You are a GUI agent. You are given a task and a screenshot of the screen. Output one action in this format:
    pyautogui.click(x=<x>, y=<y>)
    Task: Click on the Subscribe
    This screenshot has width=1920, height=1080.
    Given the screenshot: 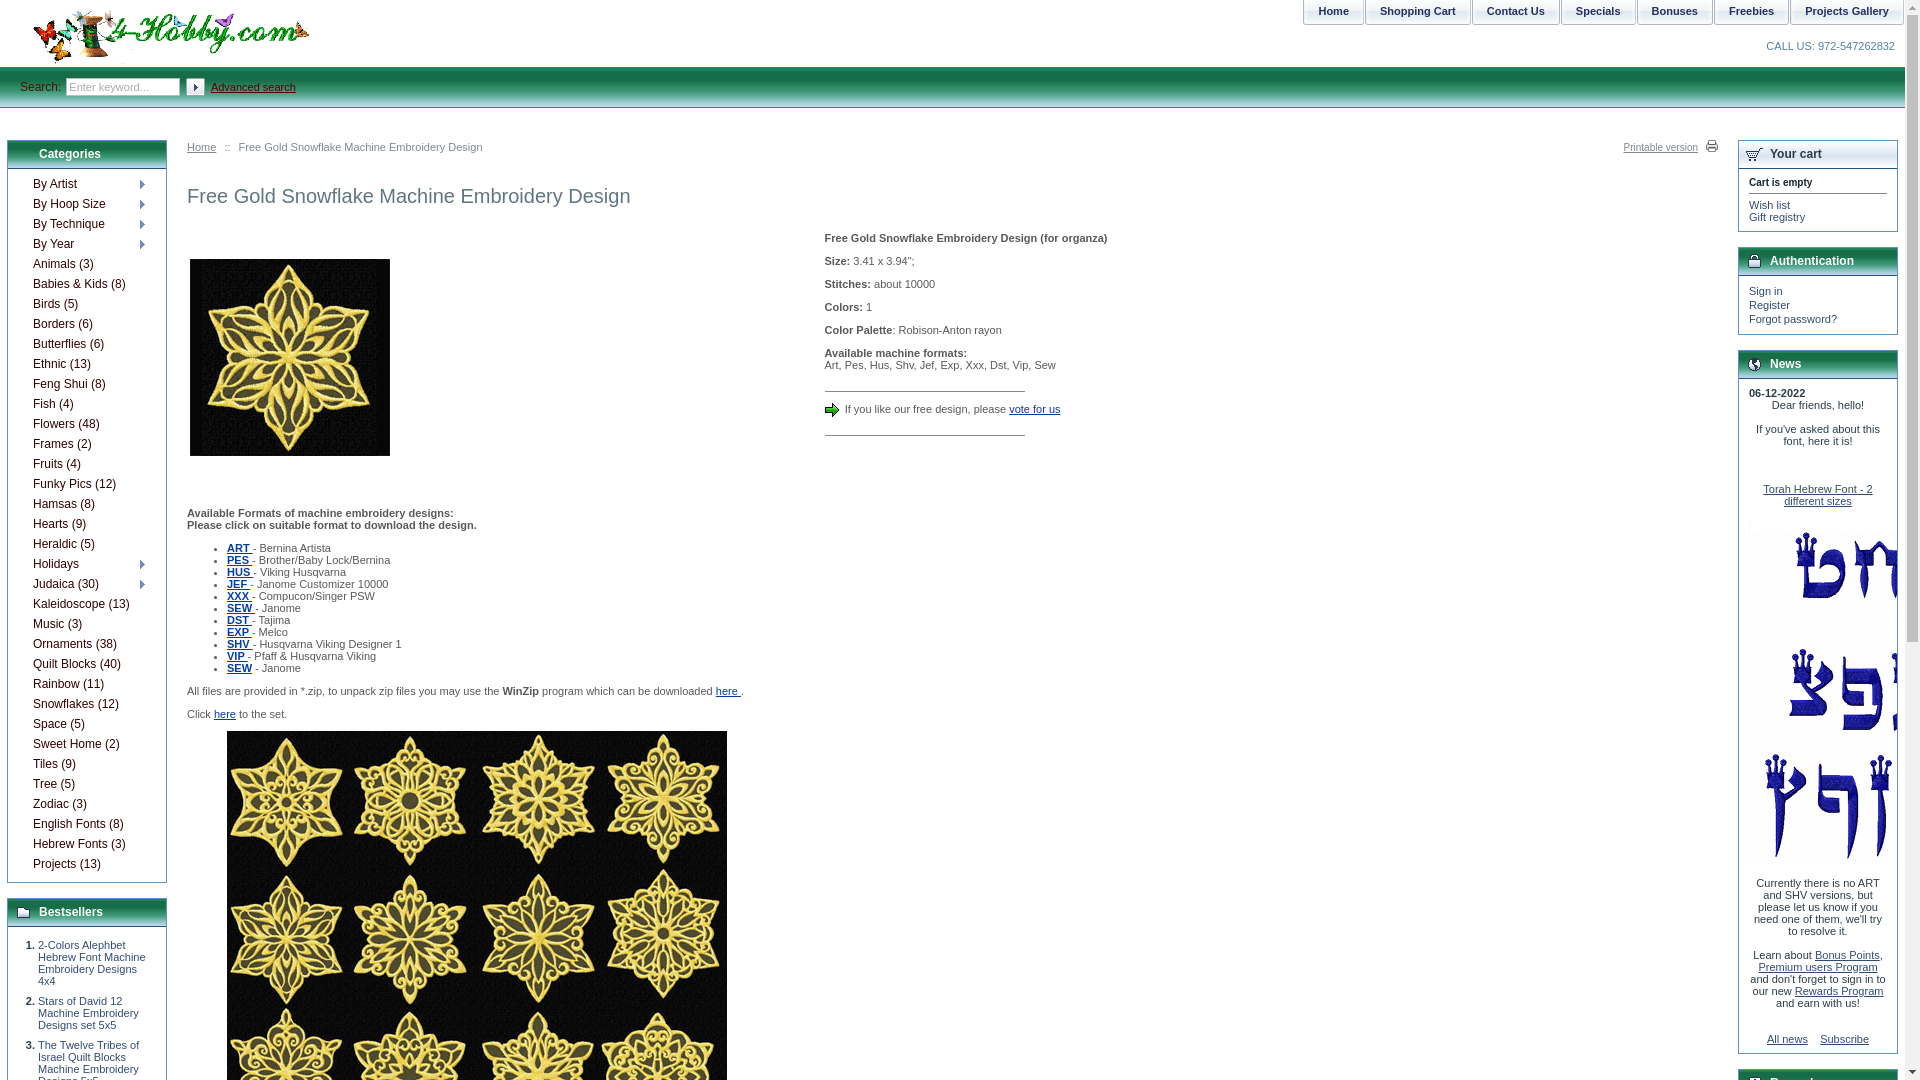 What is the action you would take?
    pyautogui.click(x=1844, y=1039)
    